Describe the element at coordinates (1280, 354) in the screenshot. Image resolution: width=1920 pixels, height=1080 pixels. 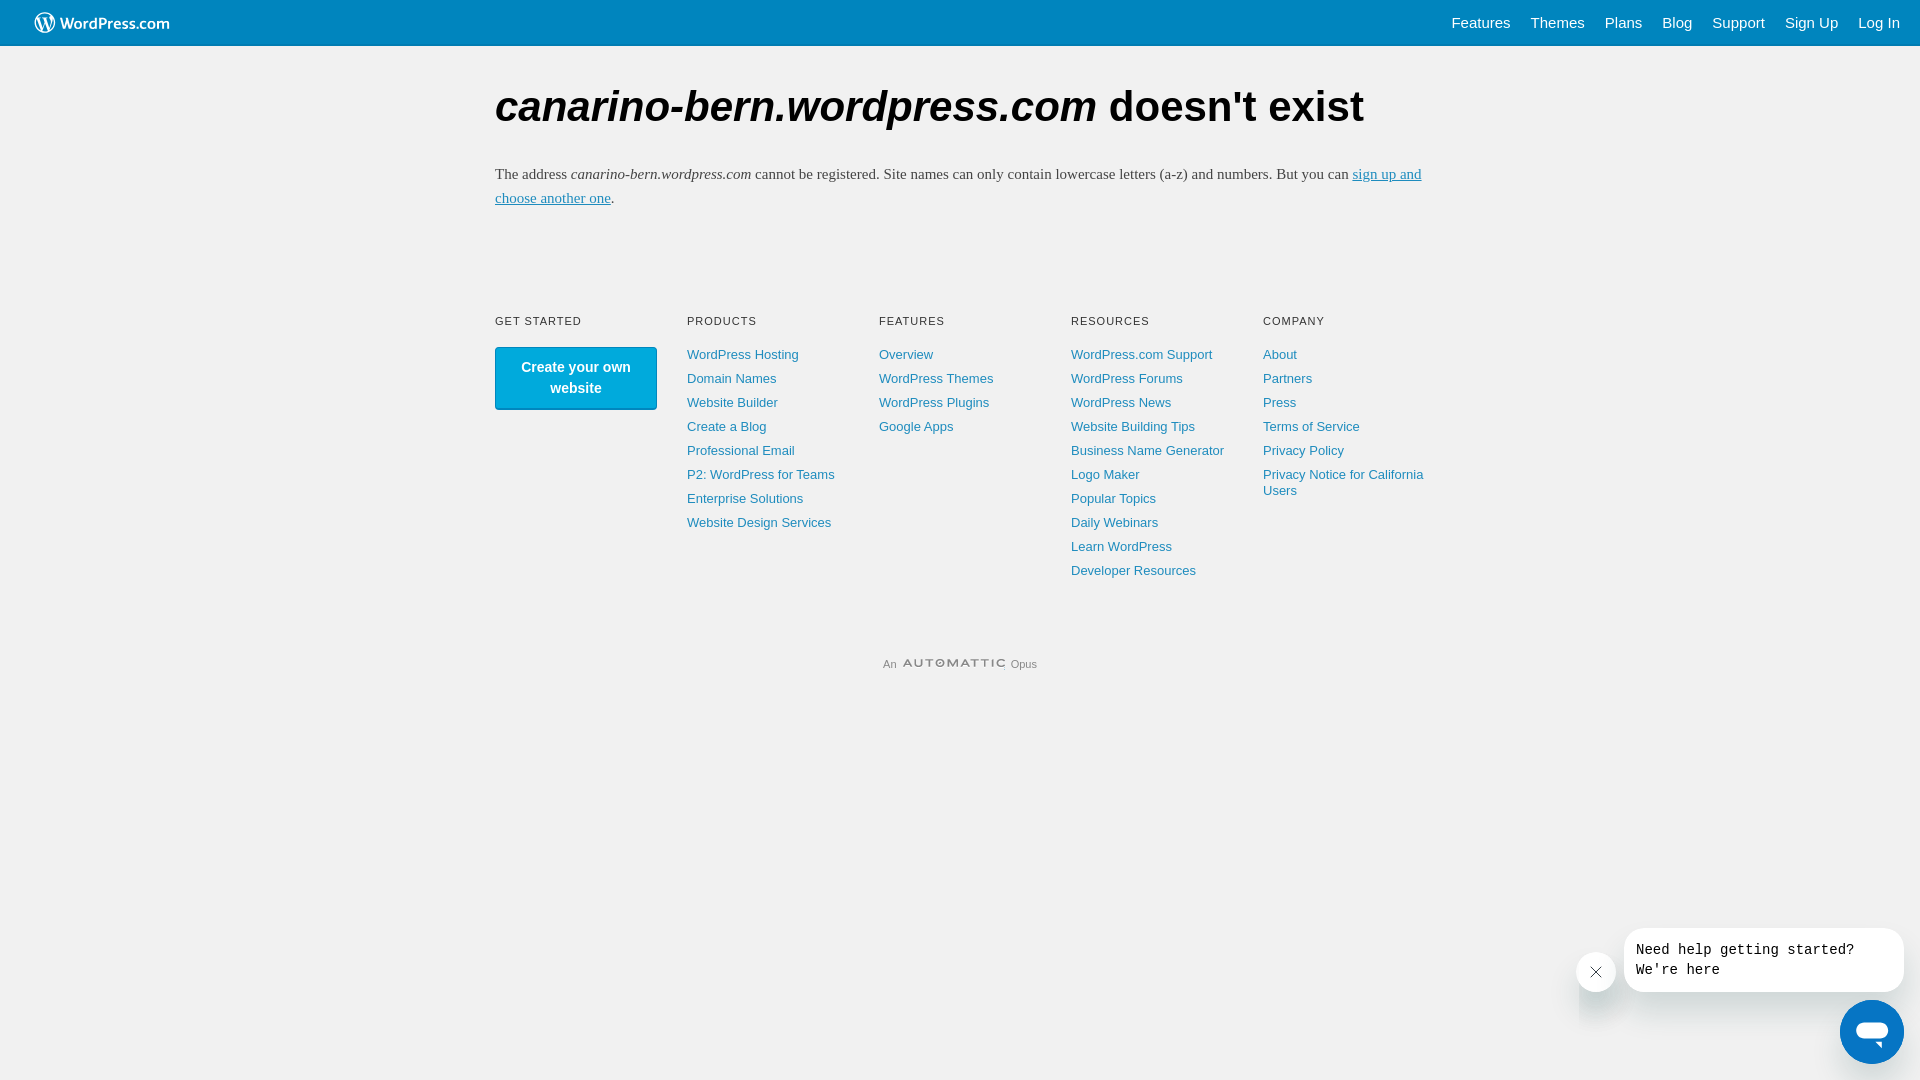
I see `About` at that location.